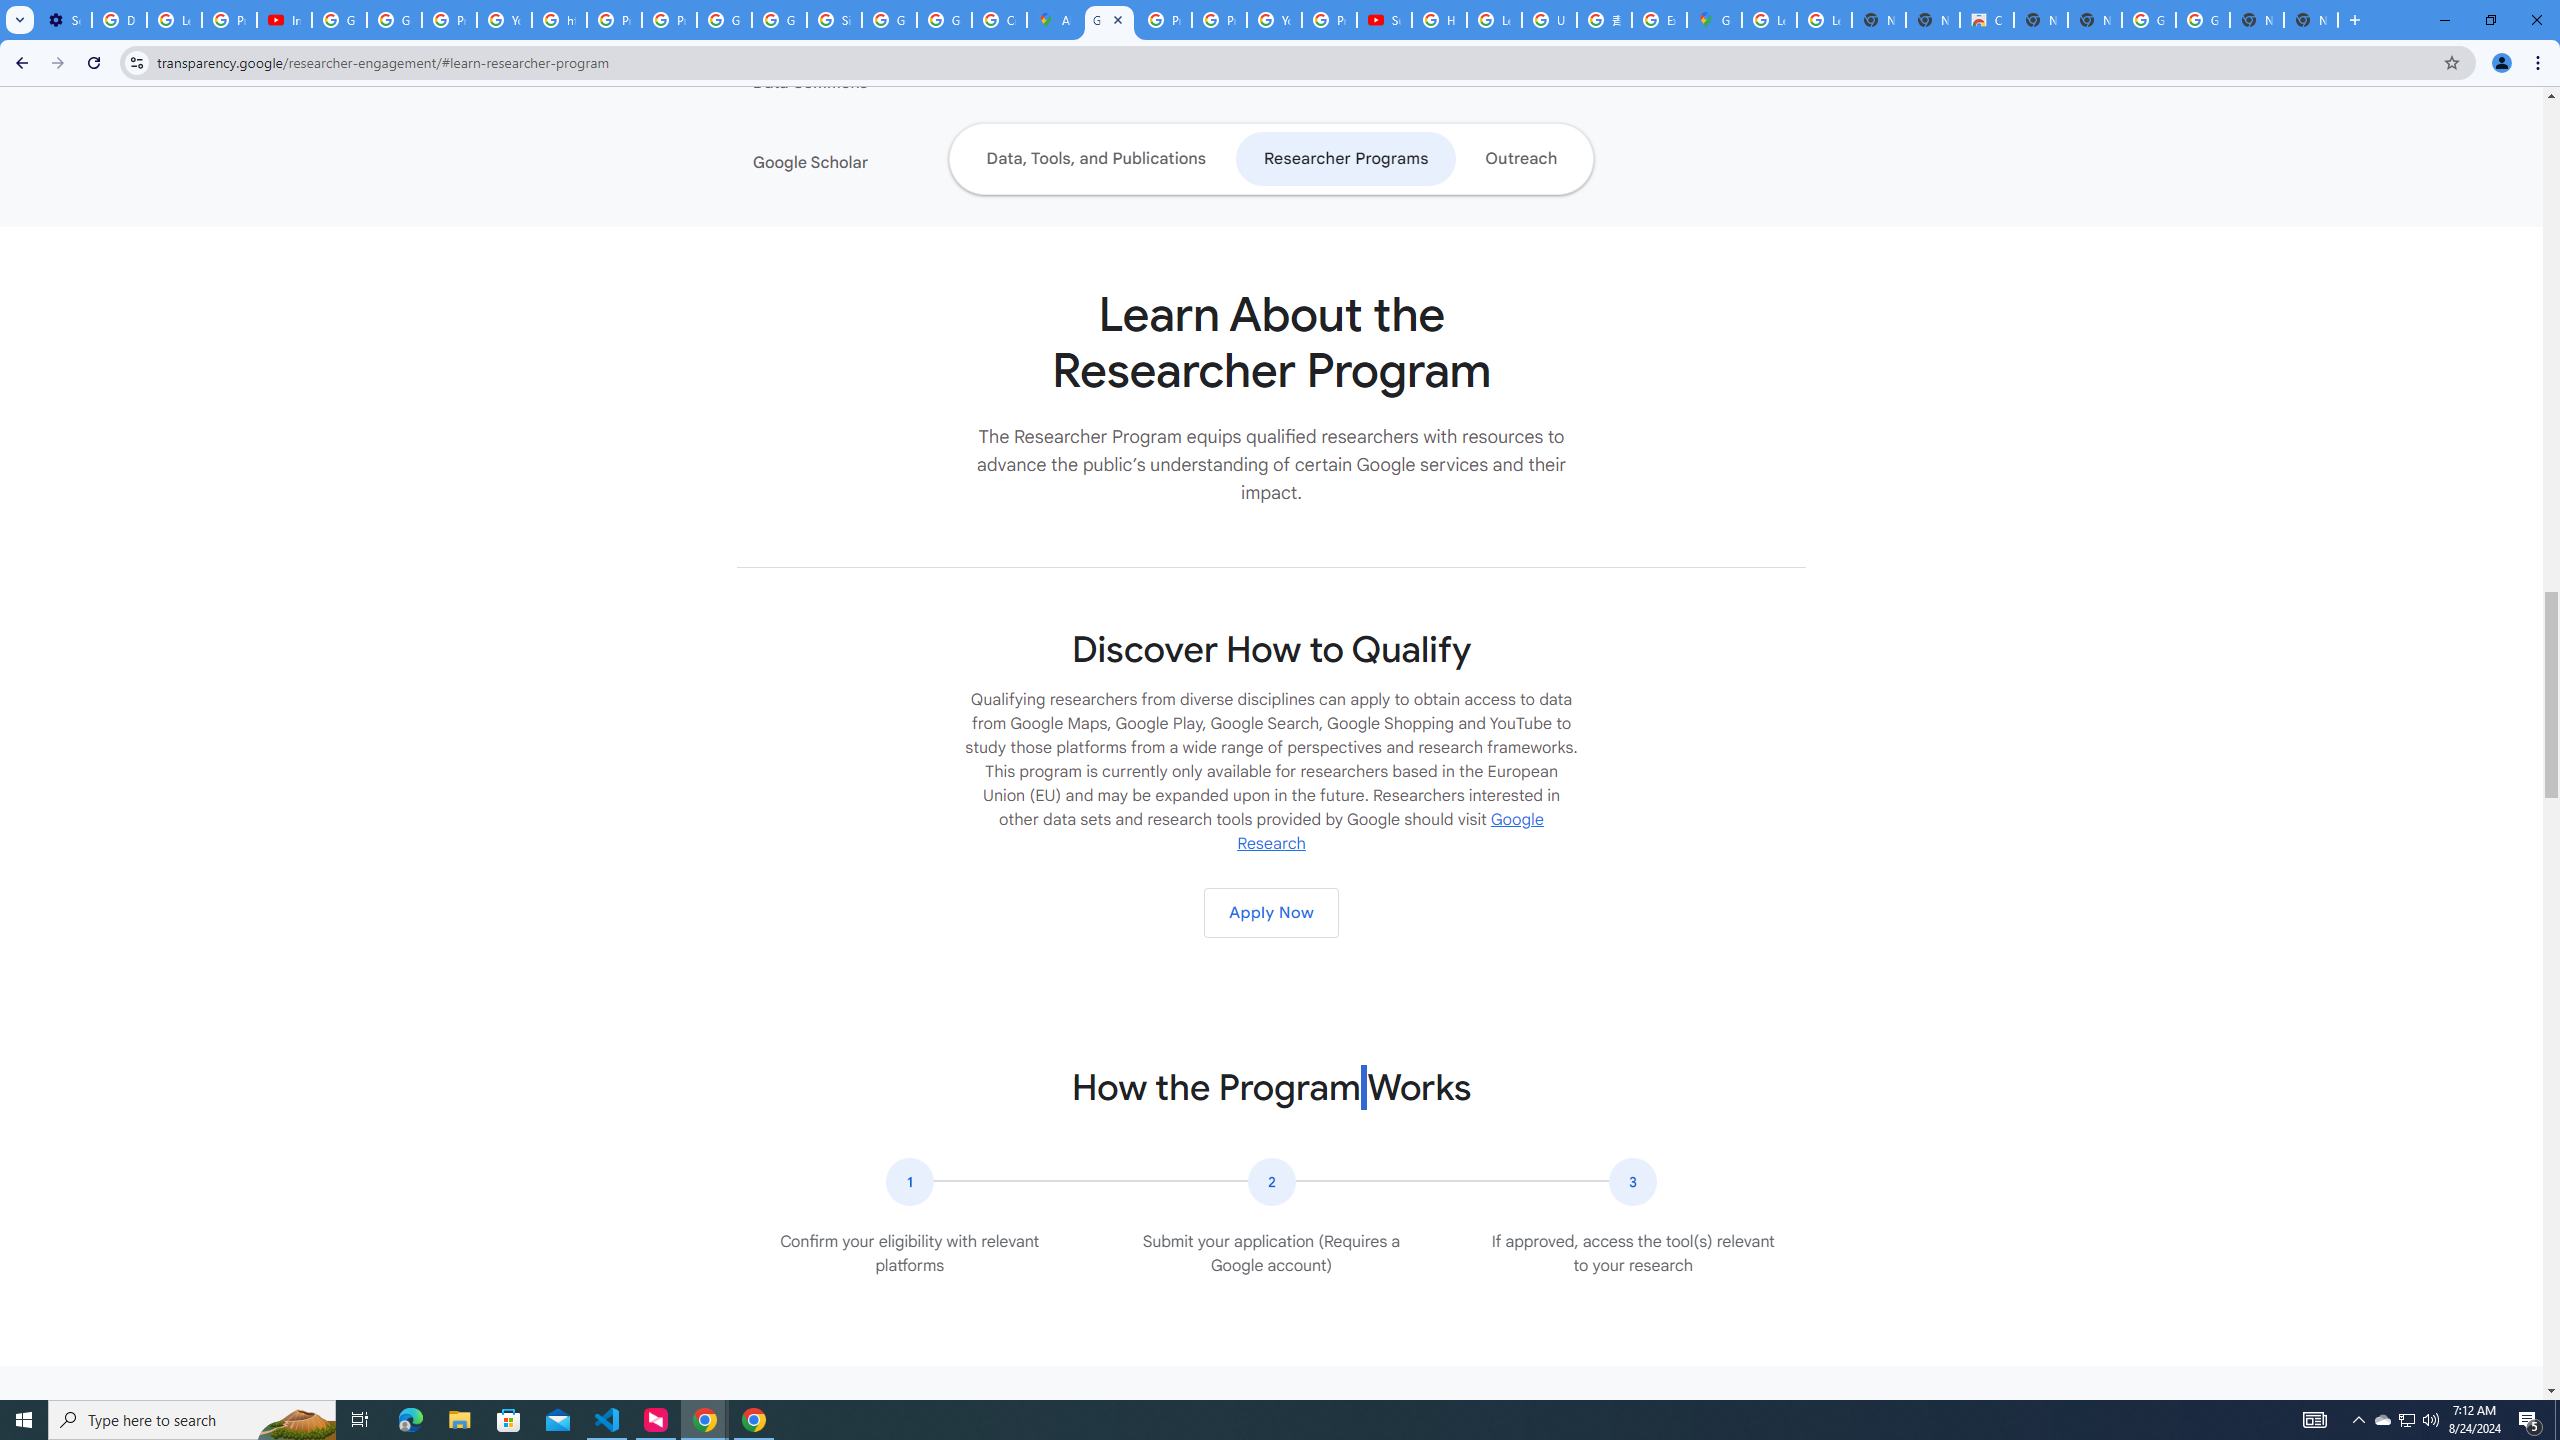  What do you see at coordinates (1344, 158) in the screenshot?
I see `Researcher Programs` at bounding box center [1344, 158].